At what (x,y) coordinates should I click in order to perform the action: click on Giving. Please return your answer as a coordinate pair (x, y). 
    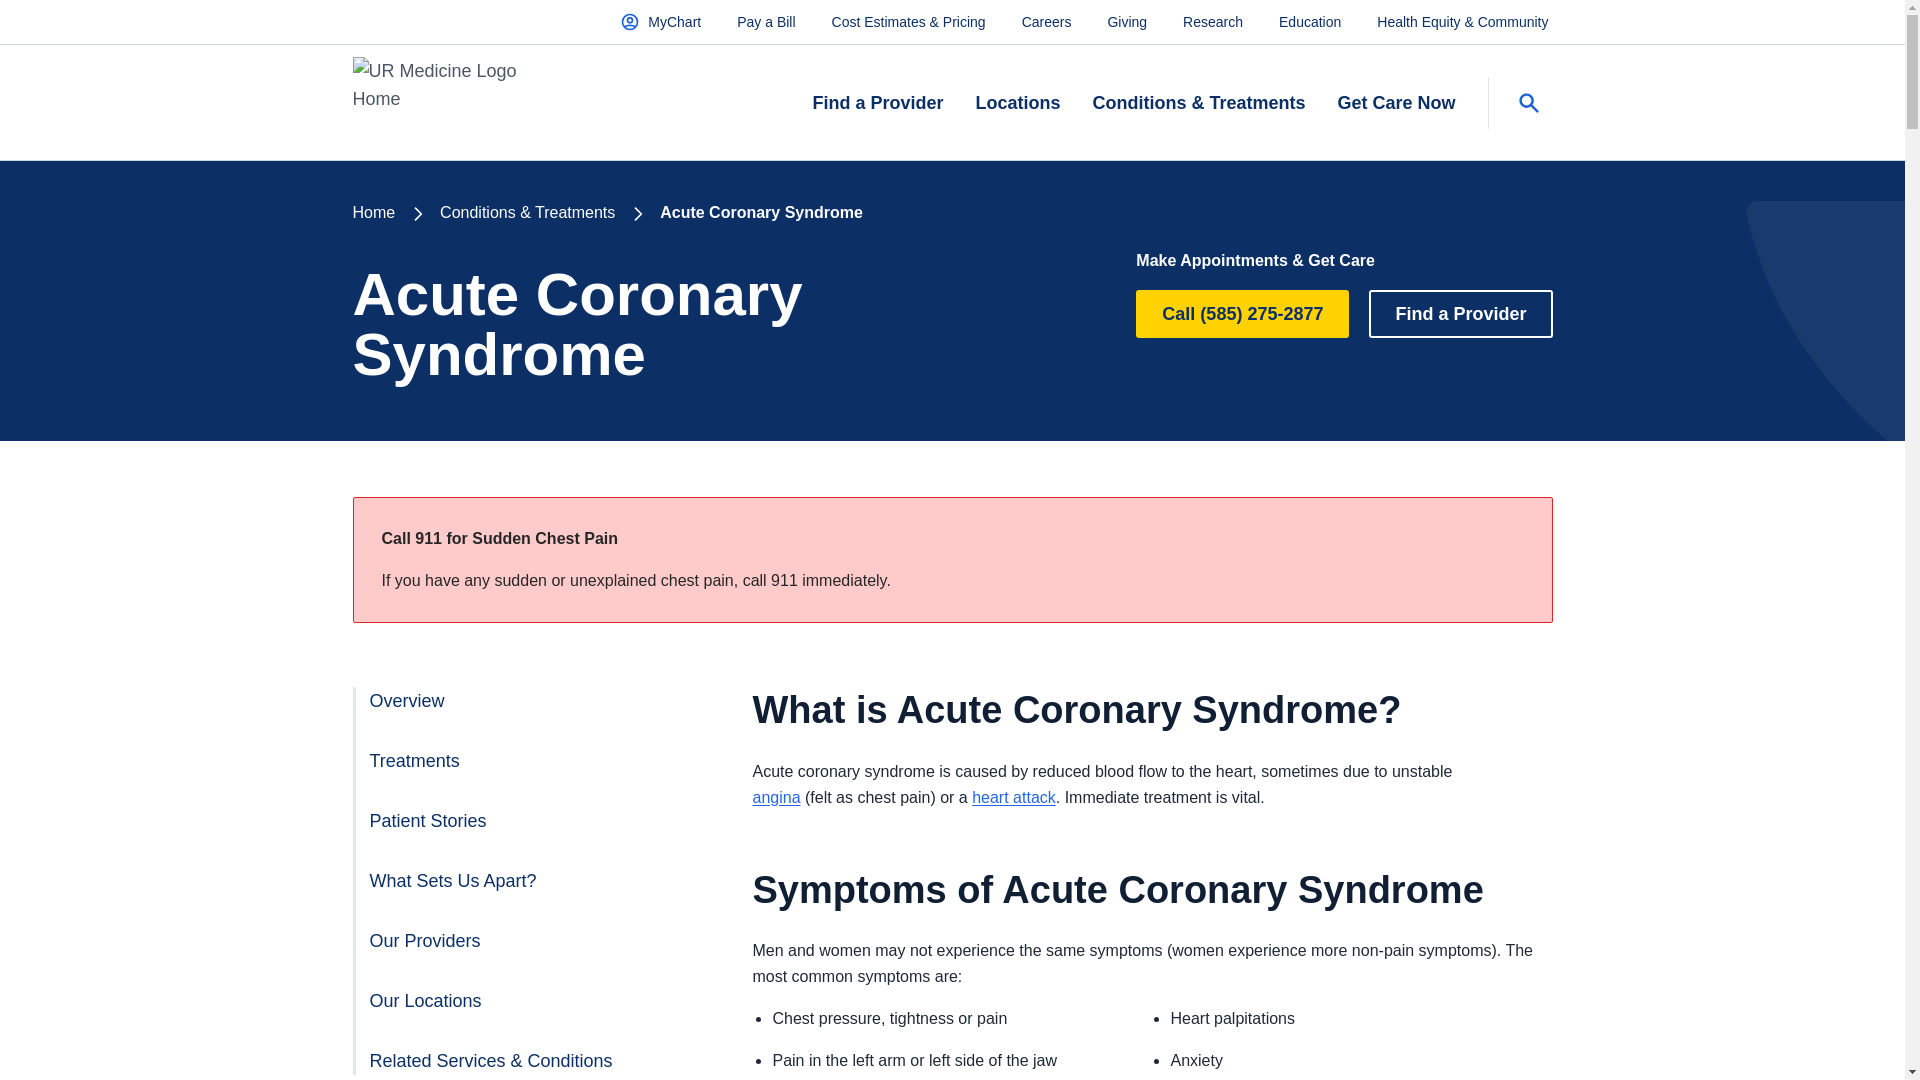
    Looking at the image, I should click on (1126, 21).